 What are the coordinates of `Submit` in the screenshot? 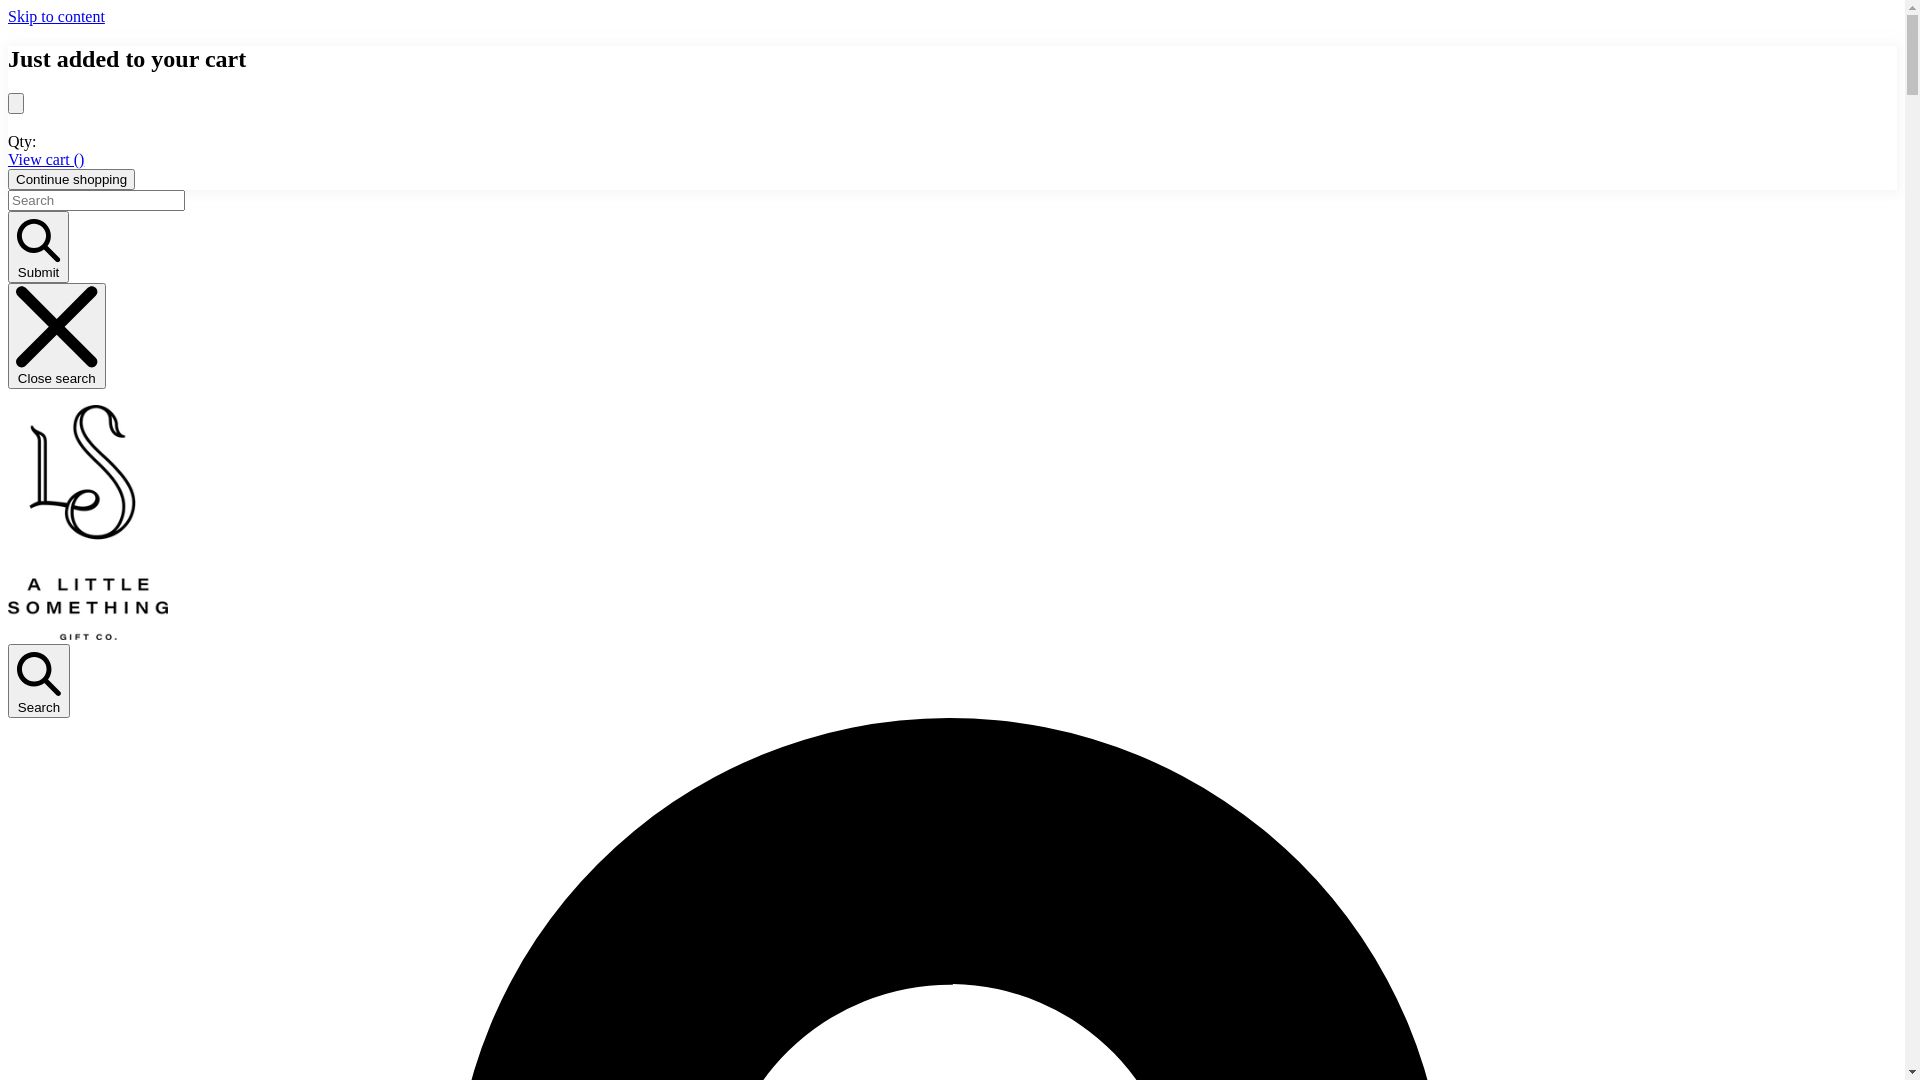 It's located at (38, 248).